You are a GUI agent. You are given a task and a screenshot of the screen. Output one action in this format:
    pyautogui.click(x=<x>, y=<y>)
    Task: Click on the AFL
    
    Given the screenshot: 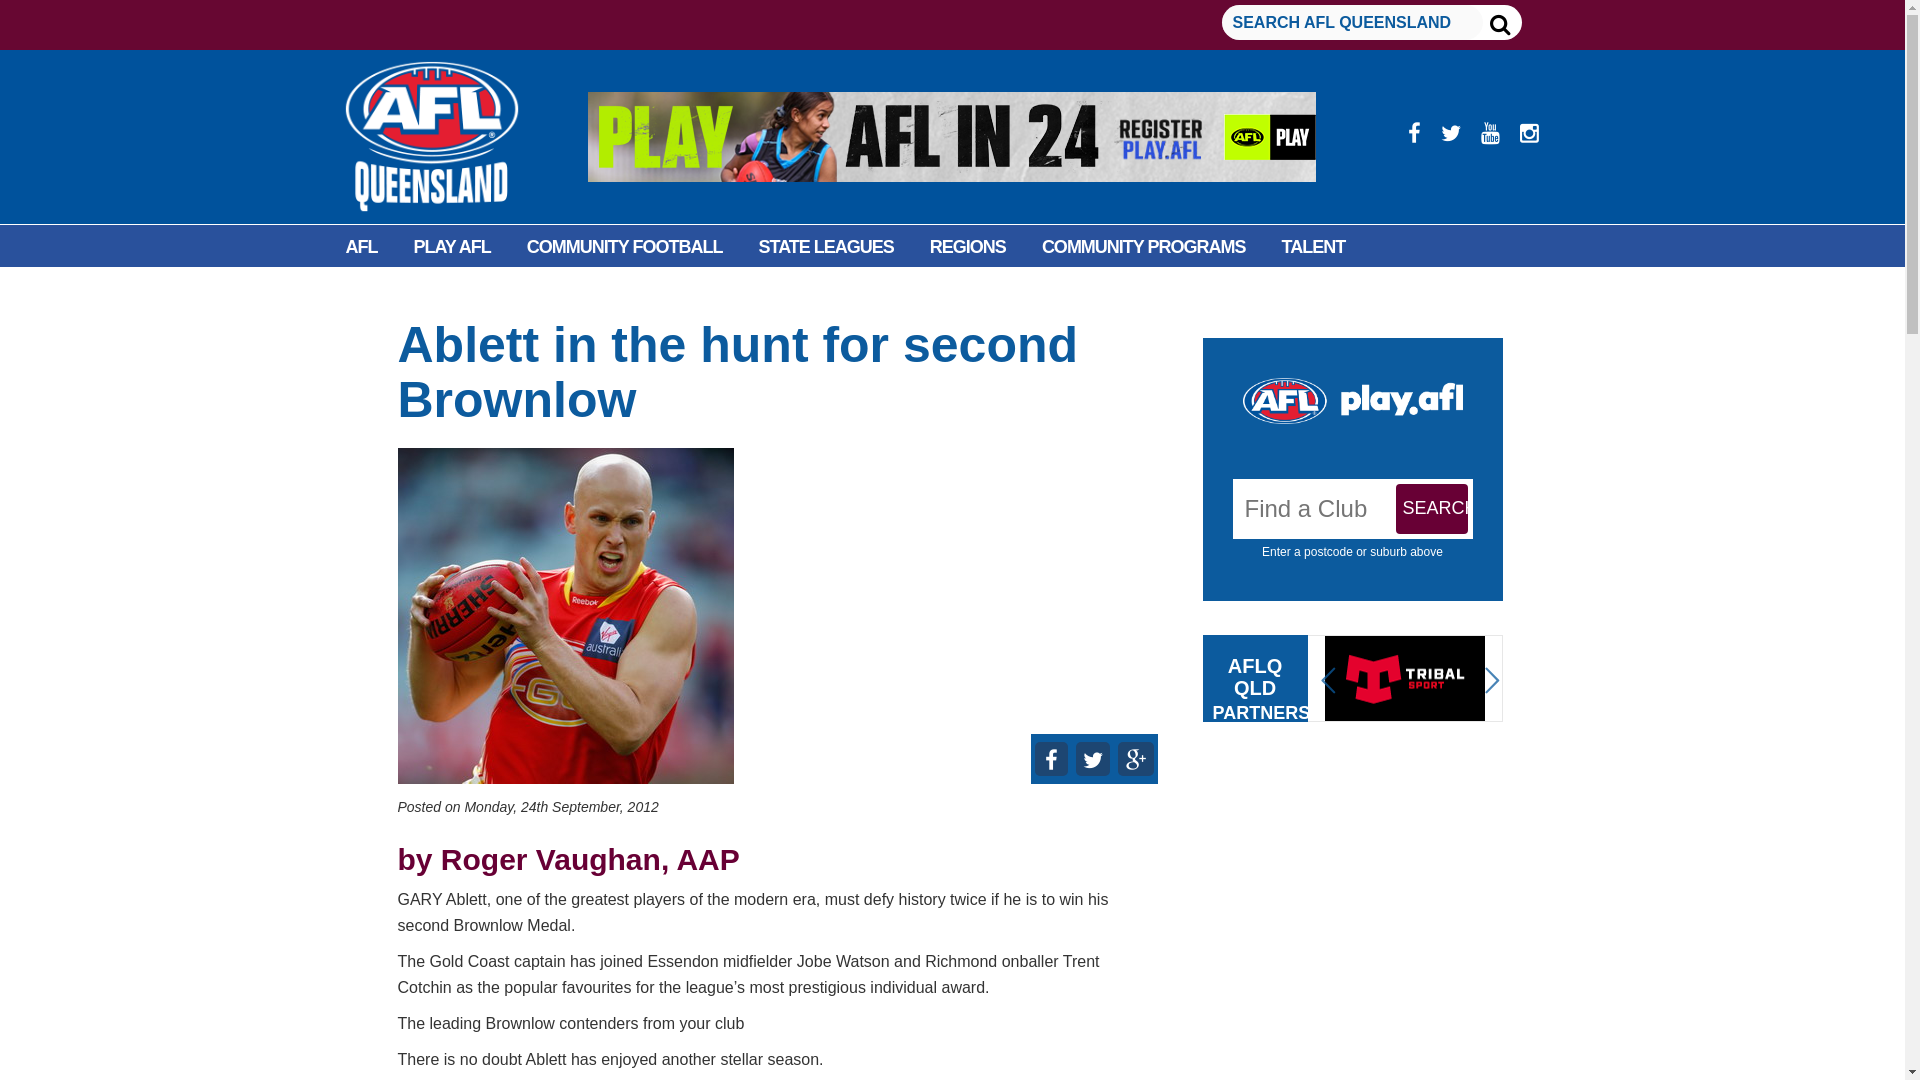 What is the action you would take?
    pyautogui.click(x=362, y=247)
    